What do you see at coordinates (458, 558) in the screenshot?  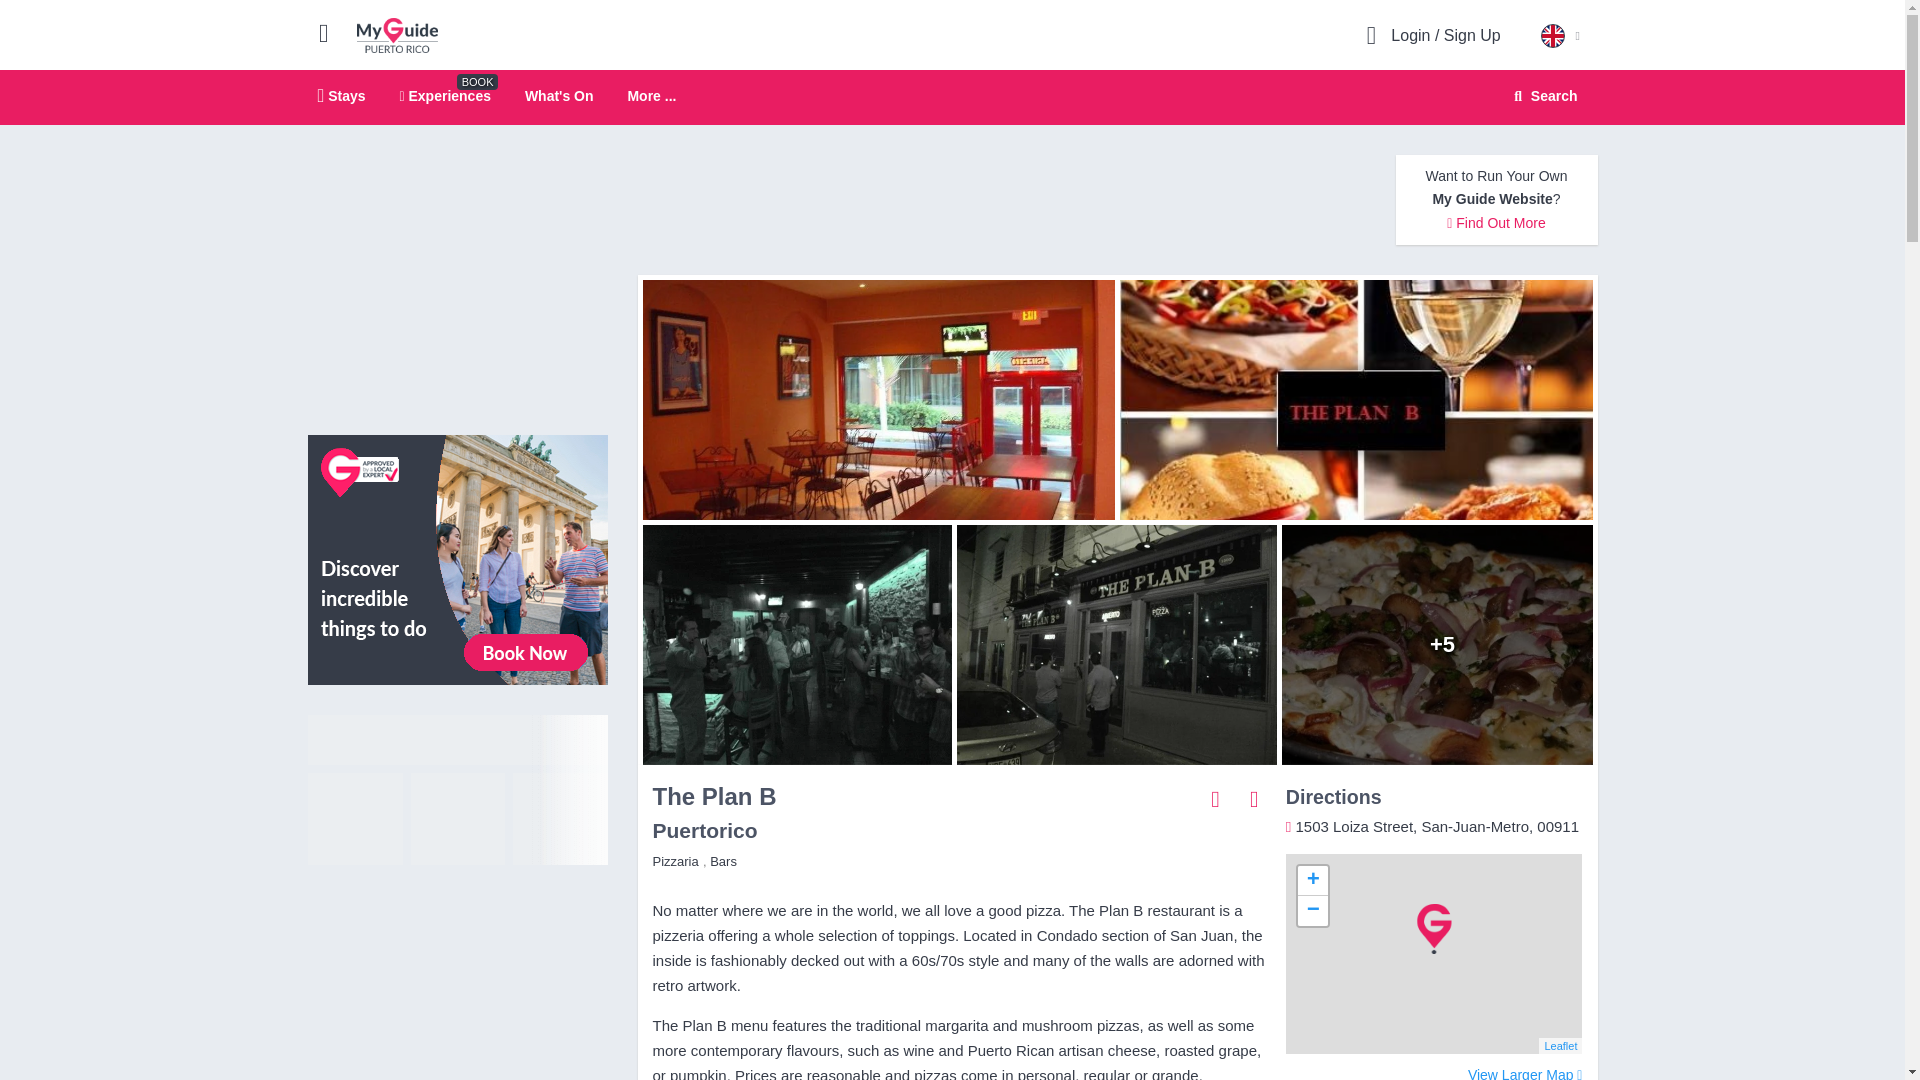 I see `Search` at bounding box center [458, 558].